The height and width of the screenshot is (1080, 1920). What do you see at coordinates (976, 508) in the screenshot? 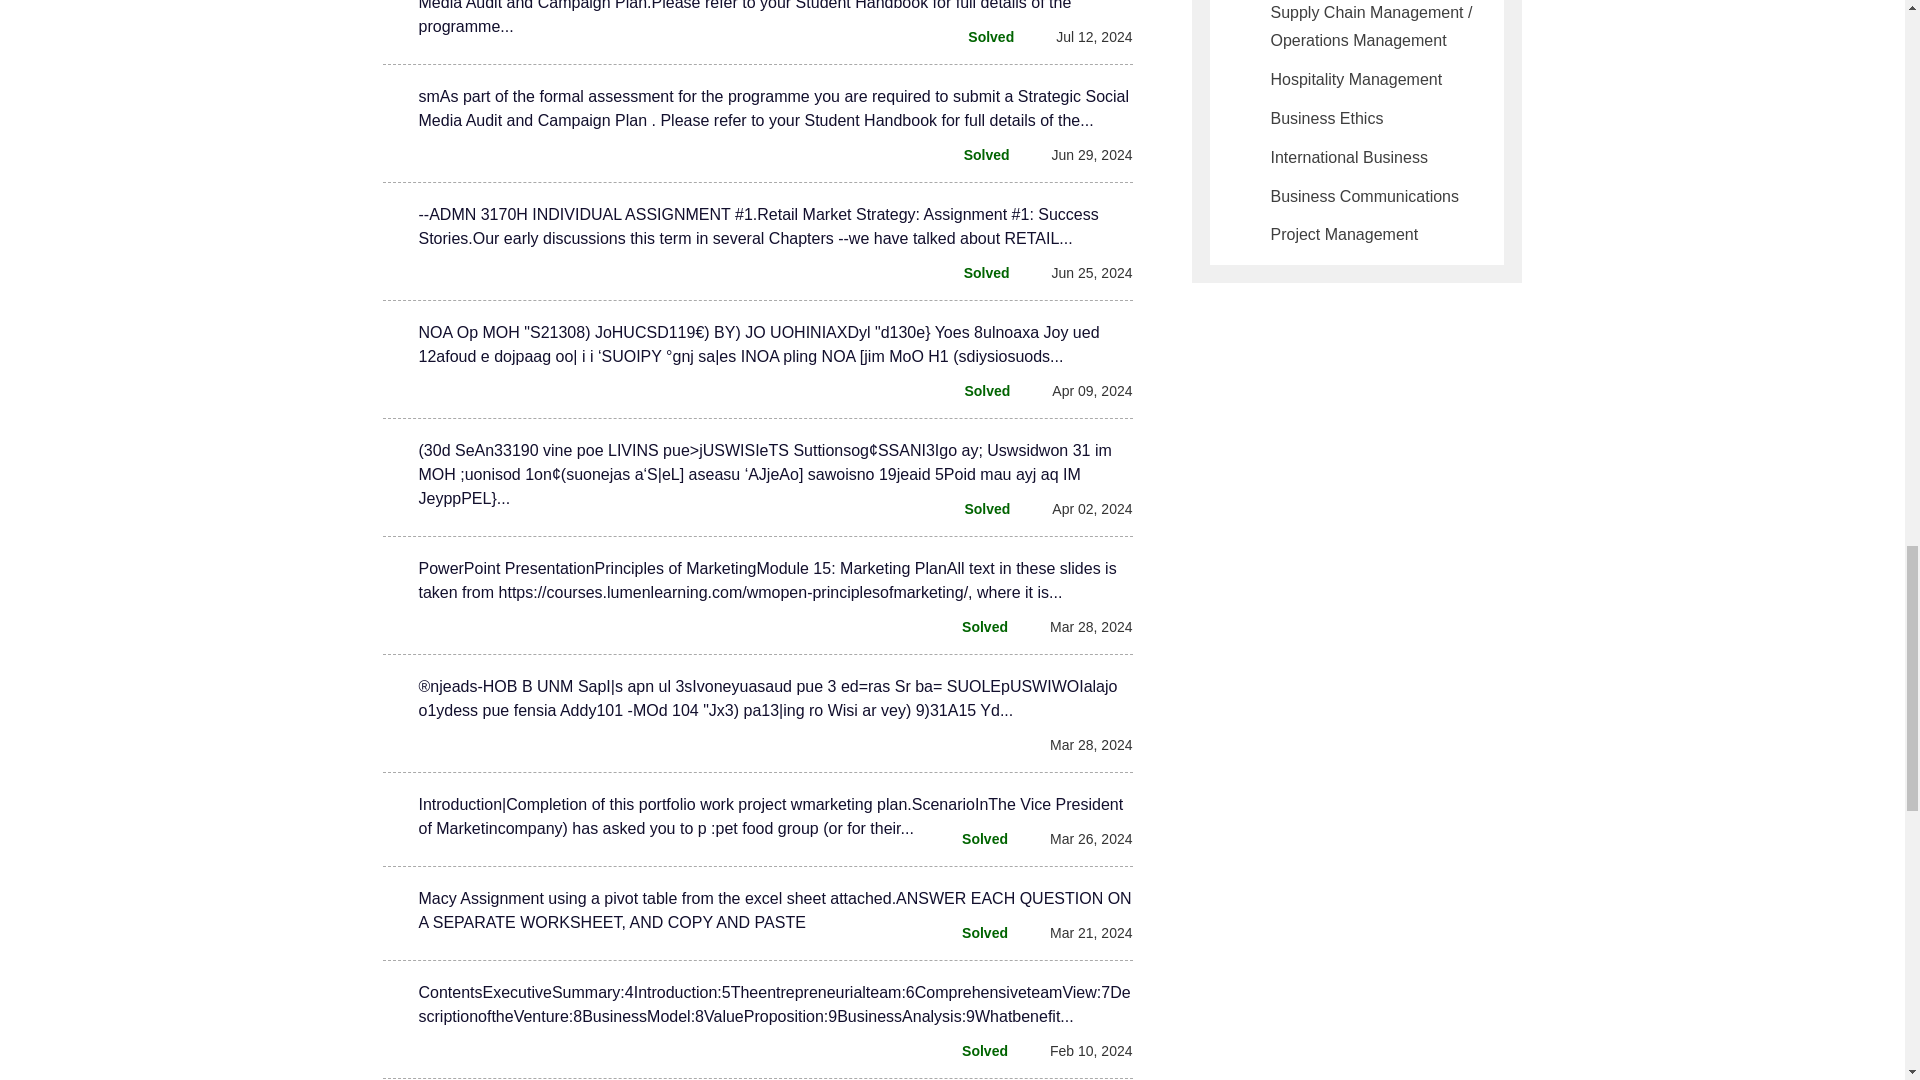
I see `solved` at bounding box center [976, 508].